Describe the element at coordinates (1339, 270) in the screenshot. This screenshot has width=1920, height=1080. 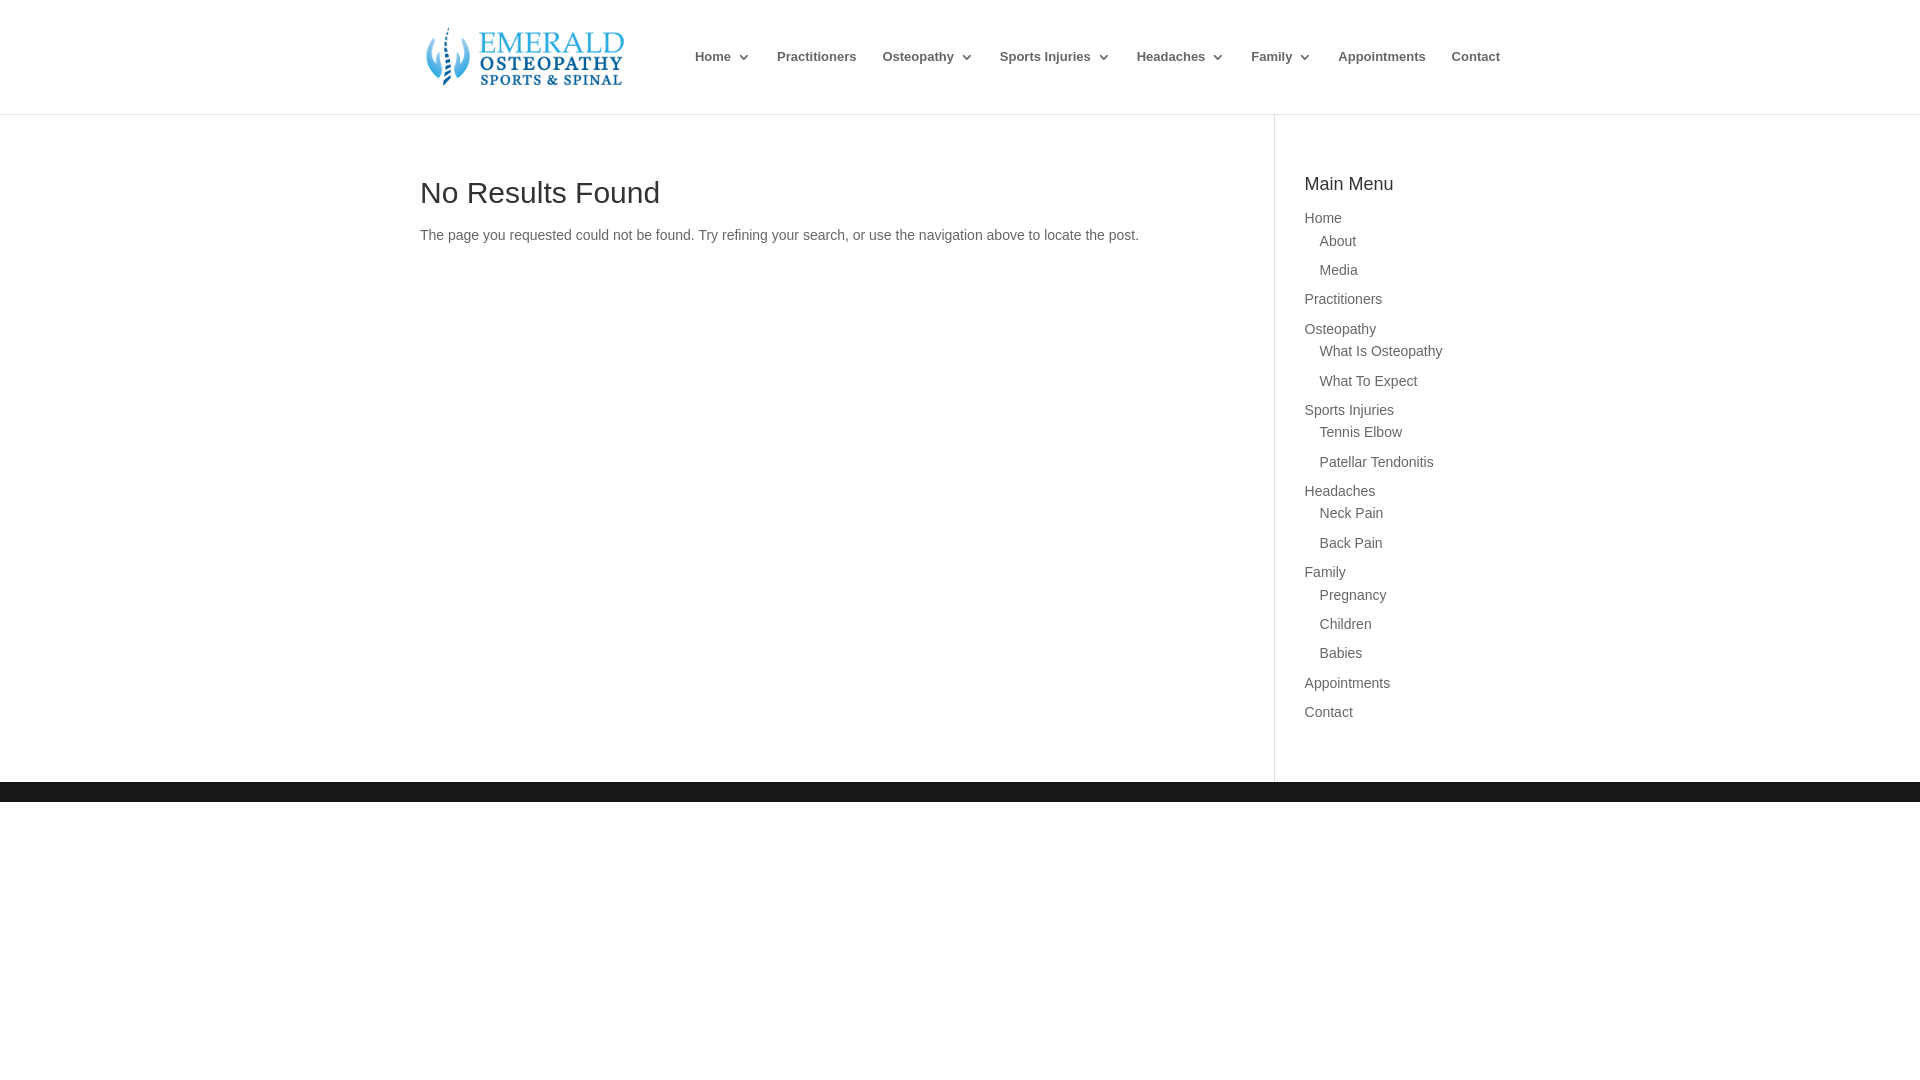
I see `Media` at that location.